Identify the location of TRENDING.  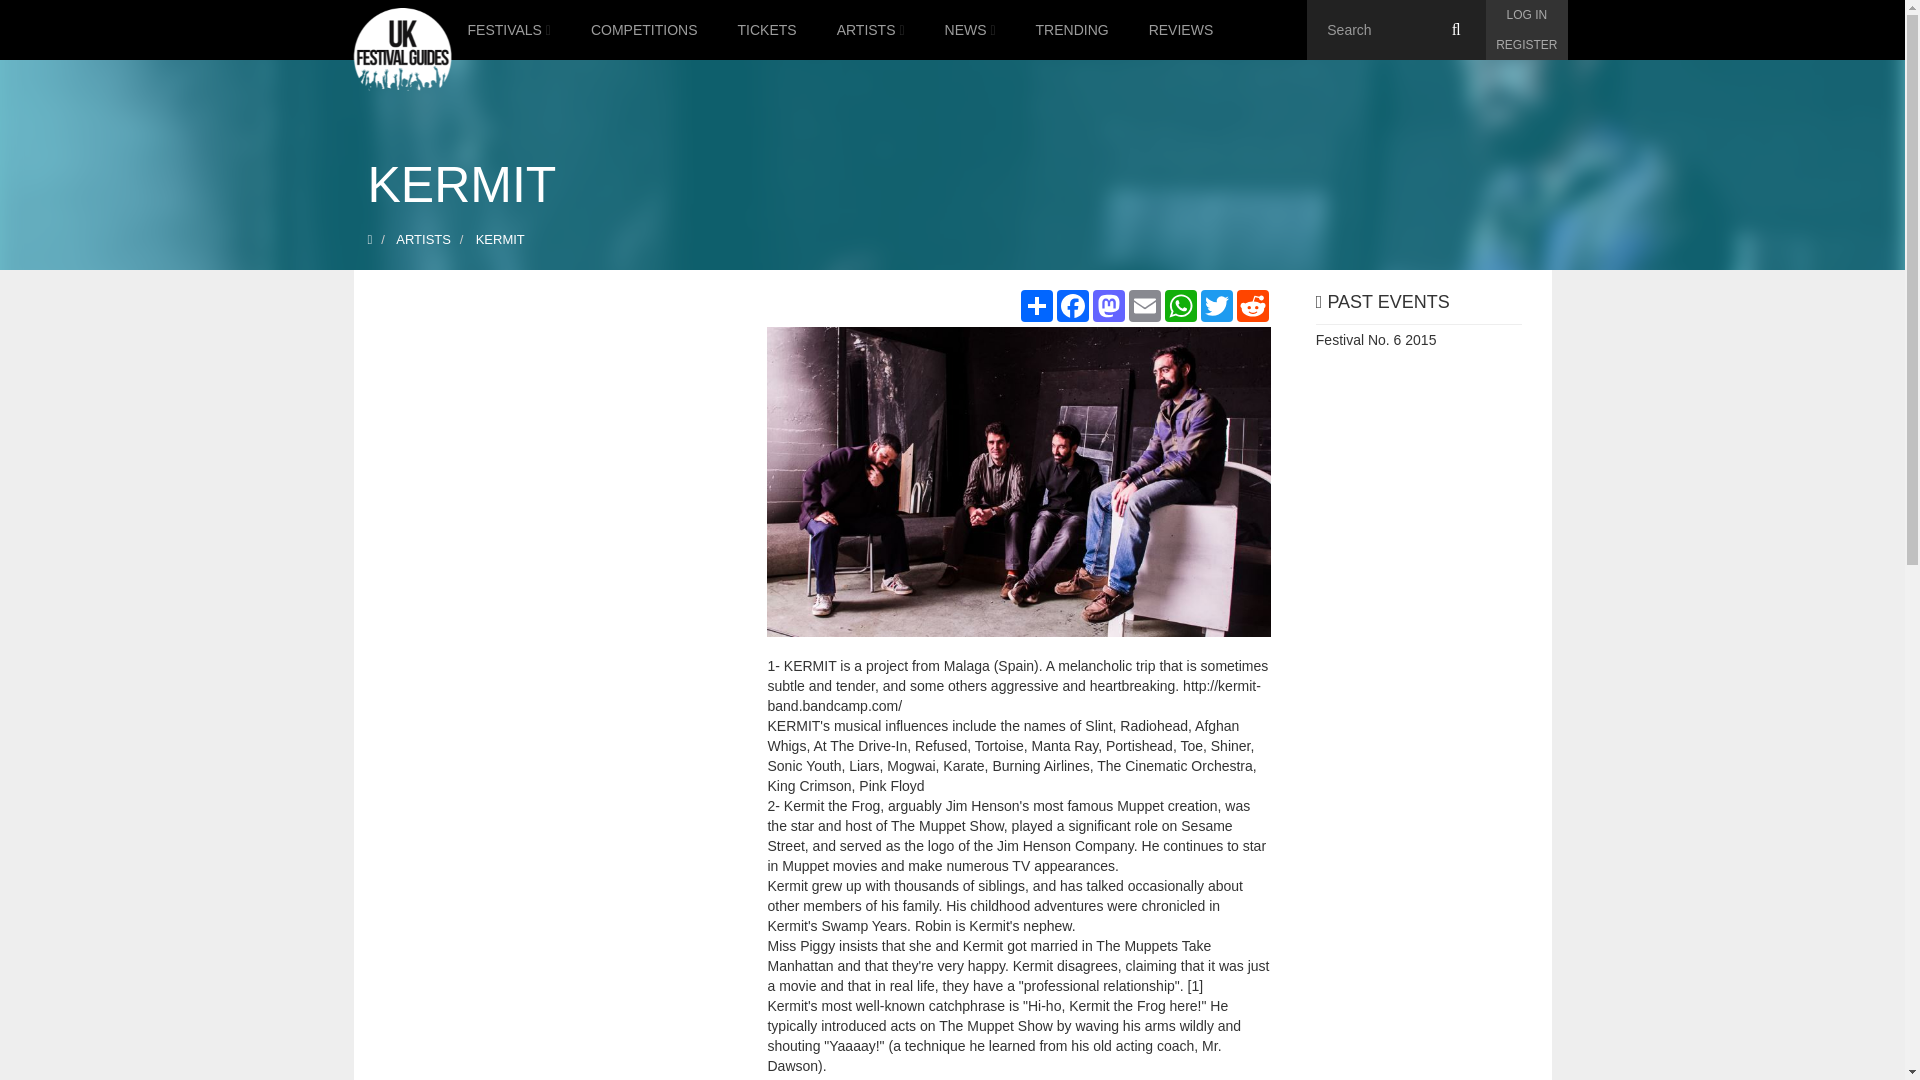
(1072, 30).